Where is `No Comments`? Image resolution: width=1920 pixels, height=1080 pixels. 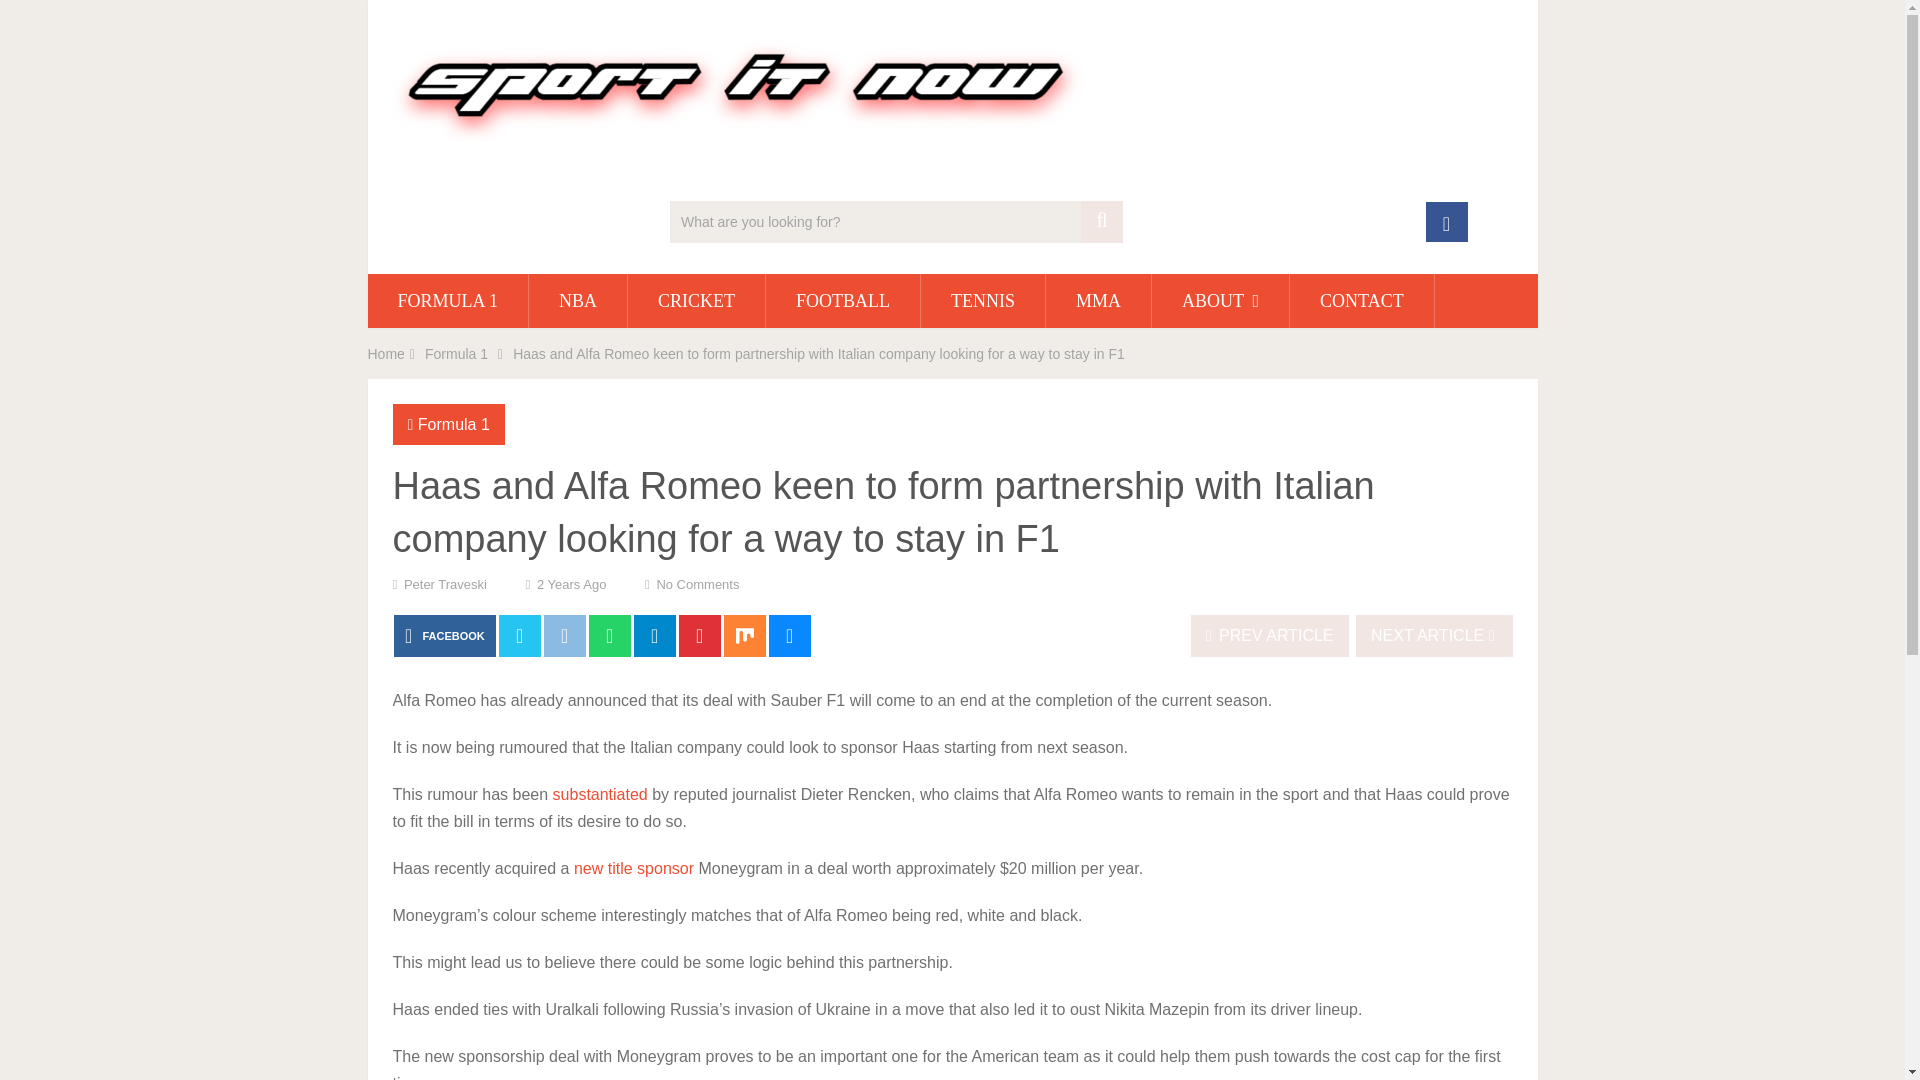 No Comments is located at coordinates (698, 584).